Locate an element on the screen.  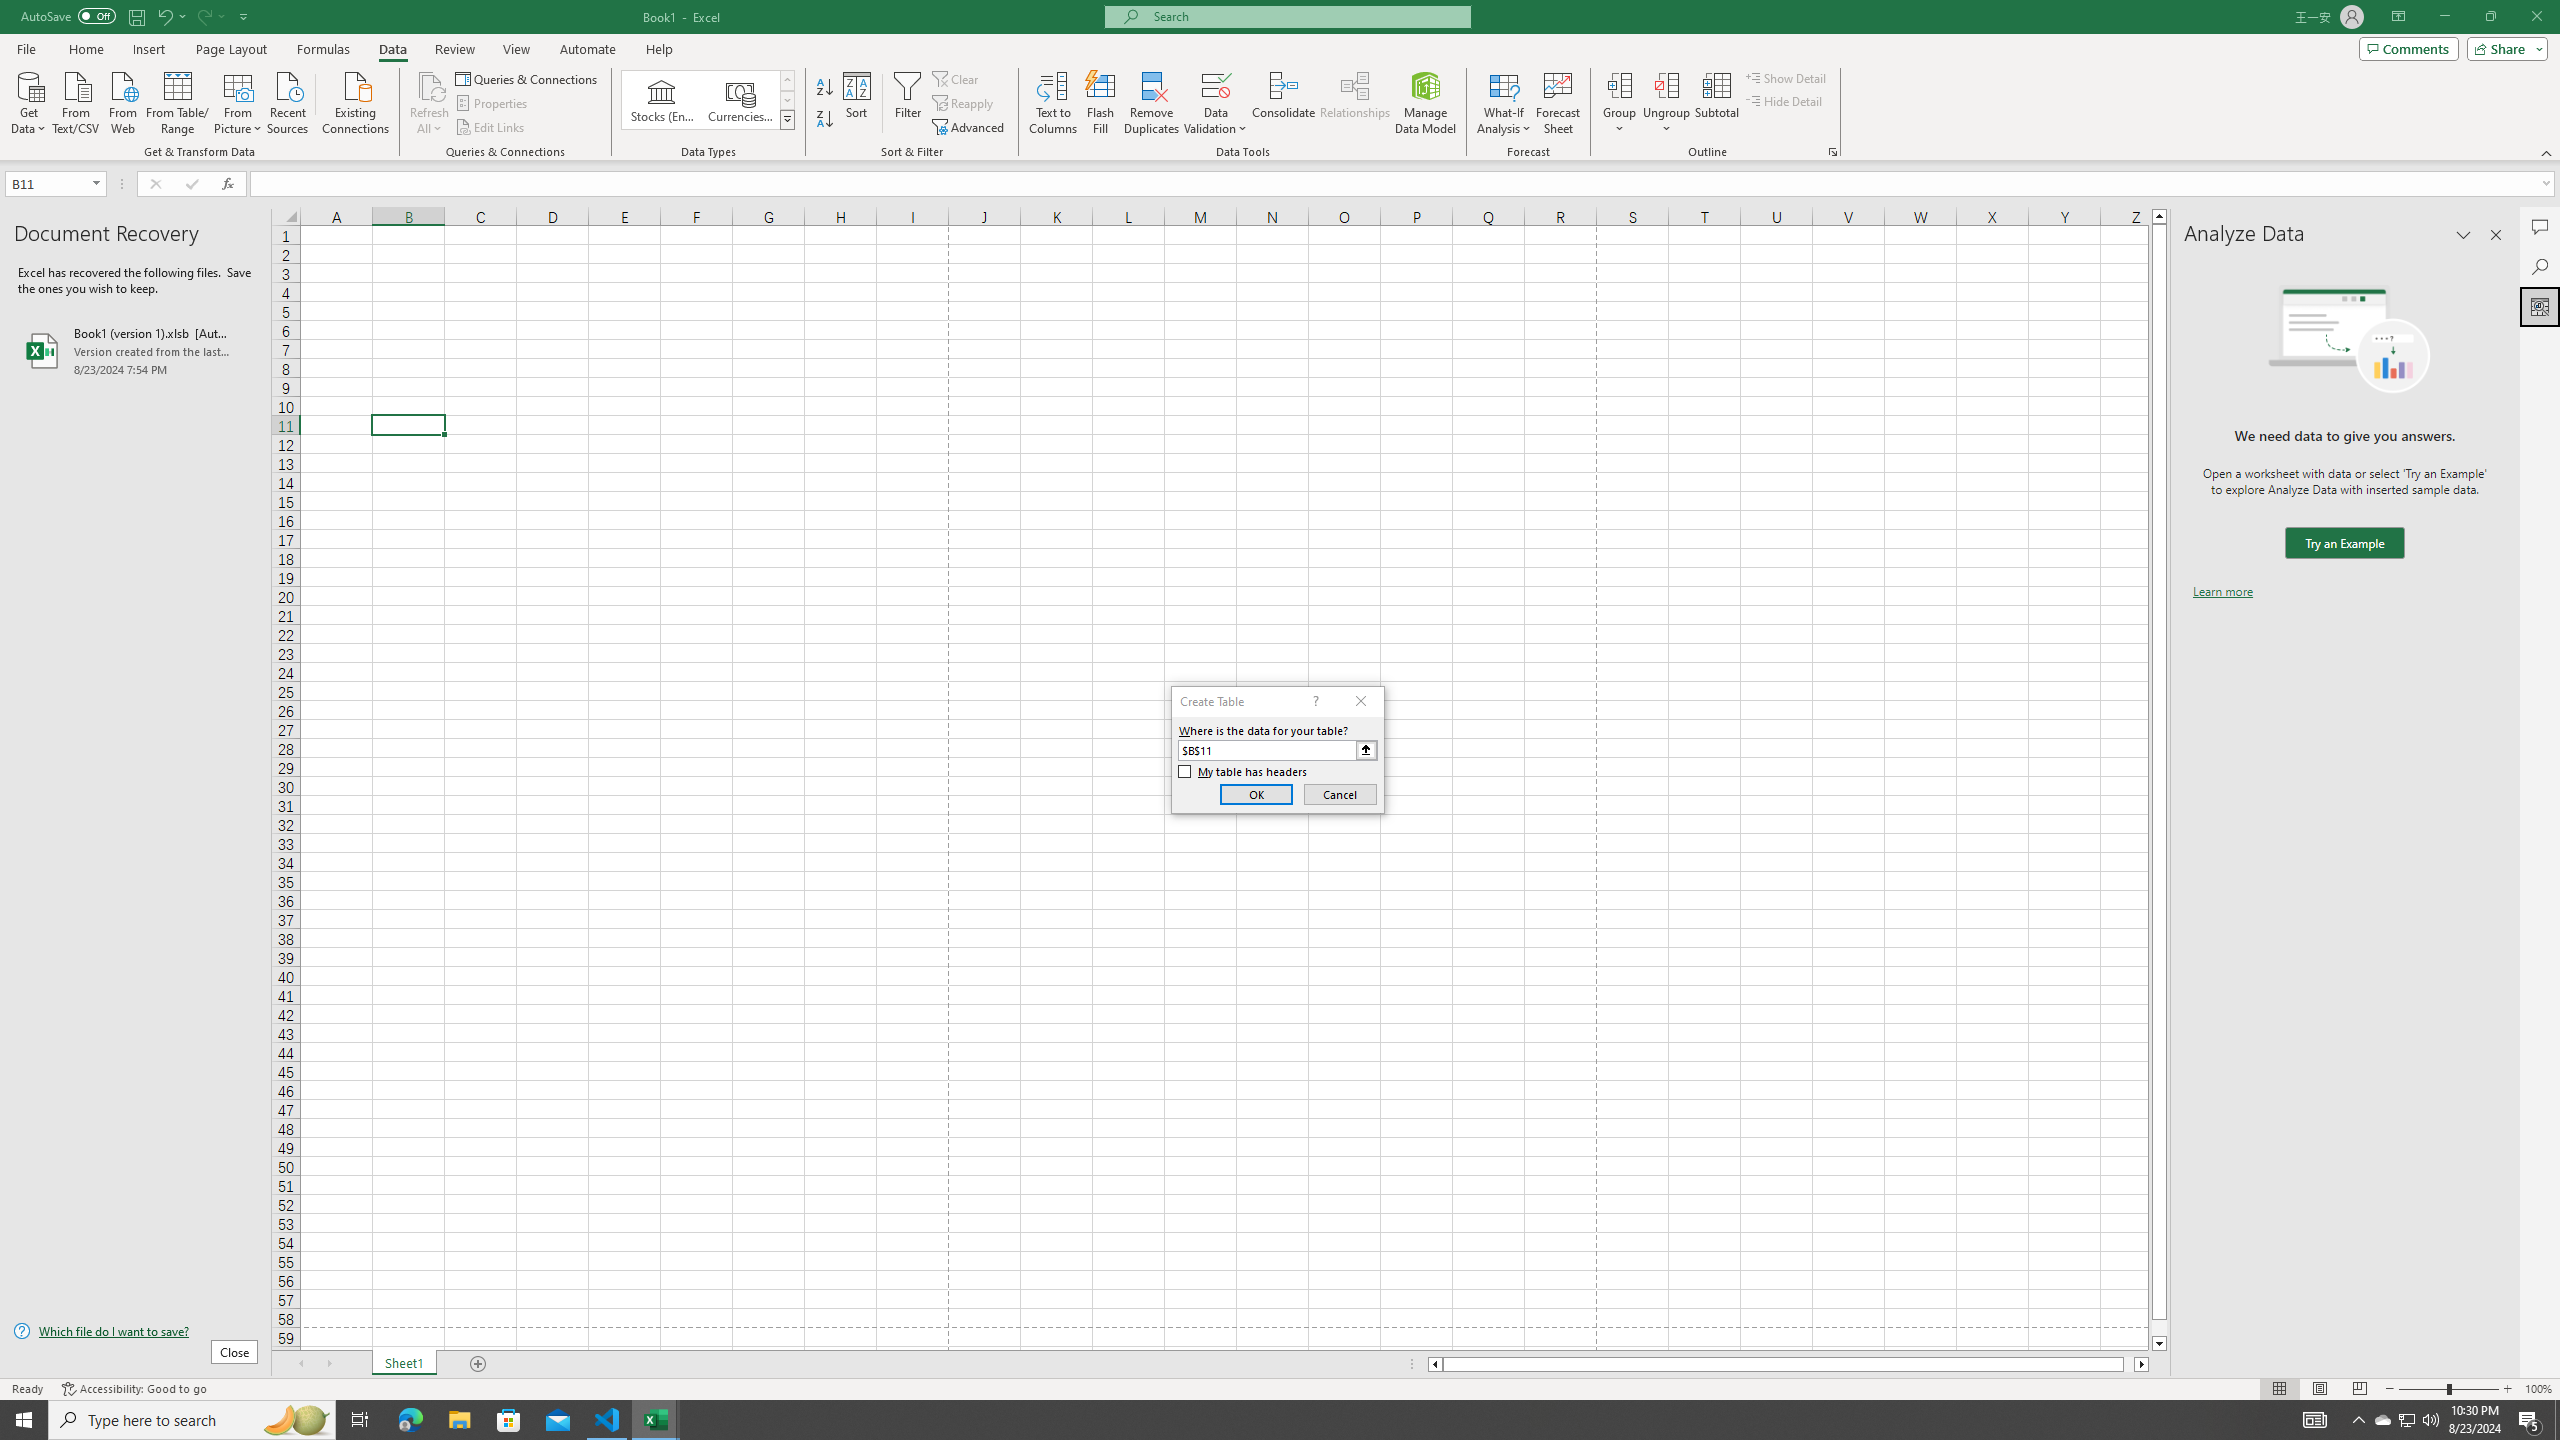
Relationships is located at coordinates (1355, 103).